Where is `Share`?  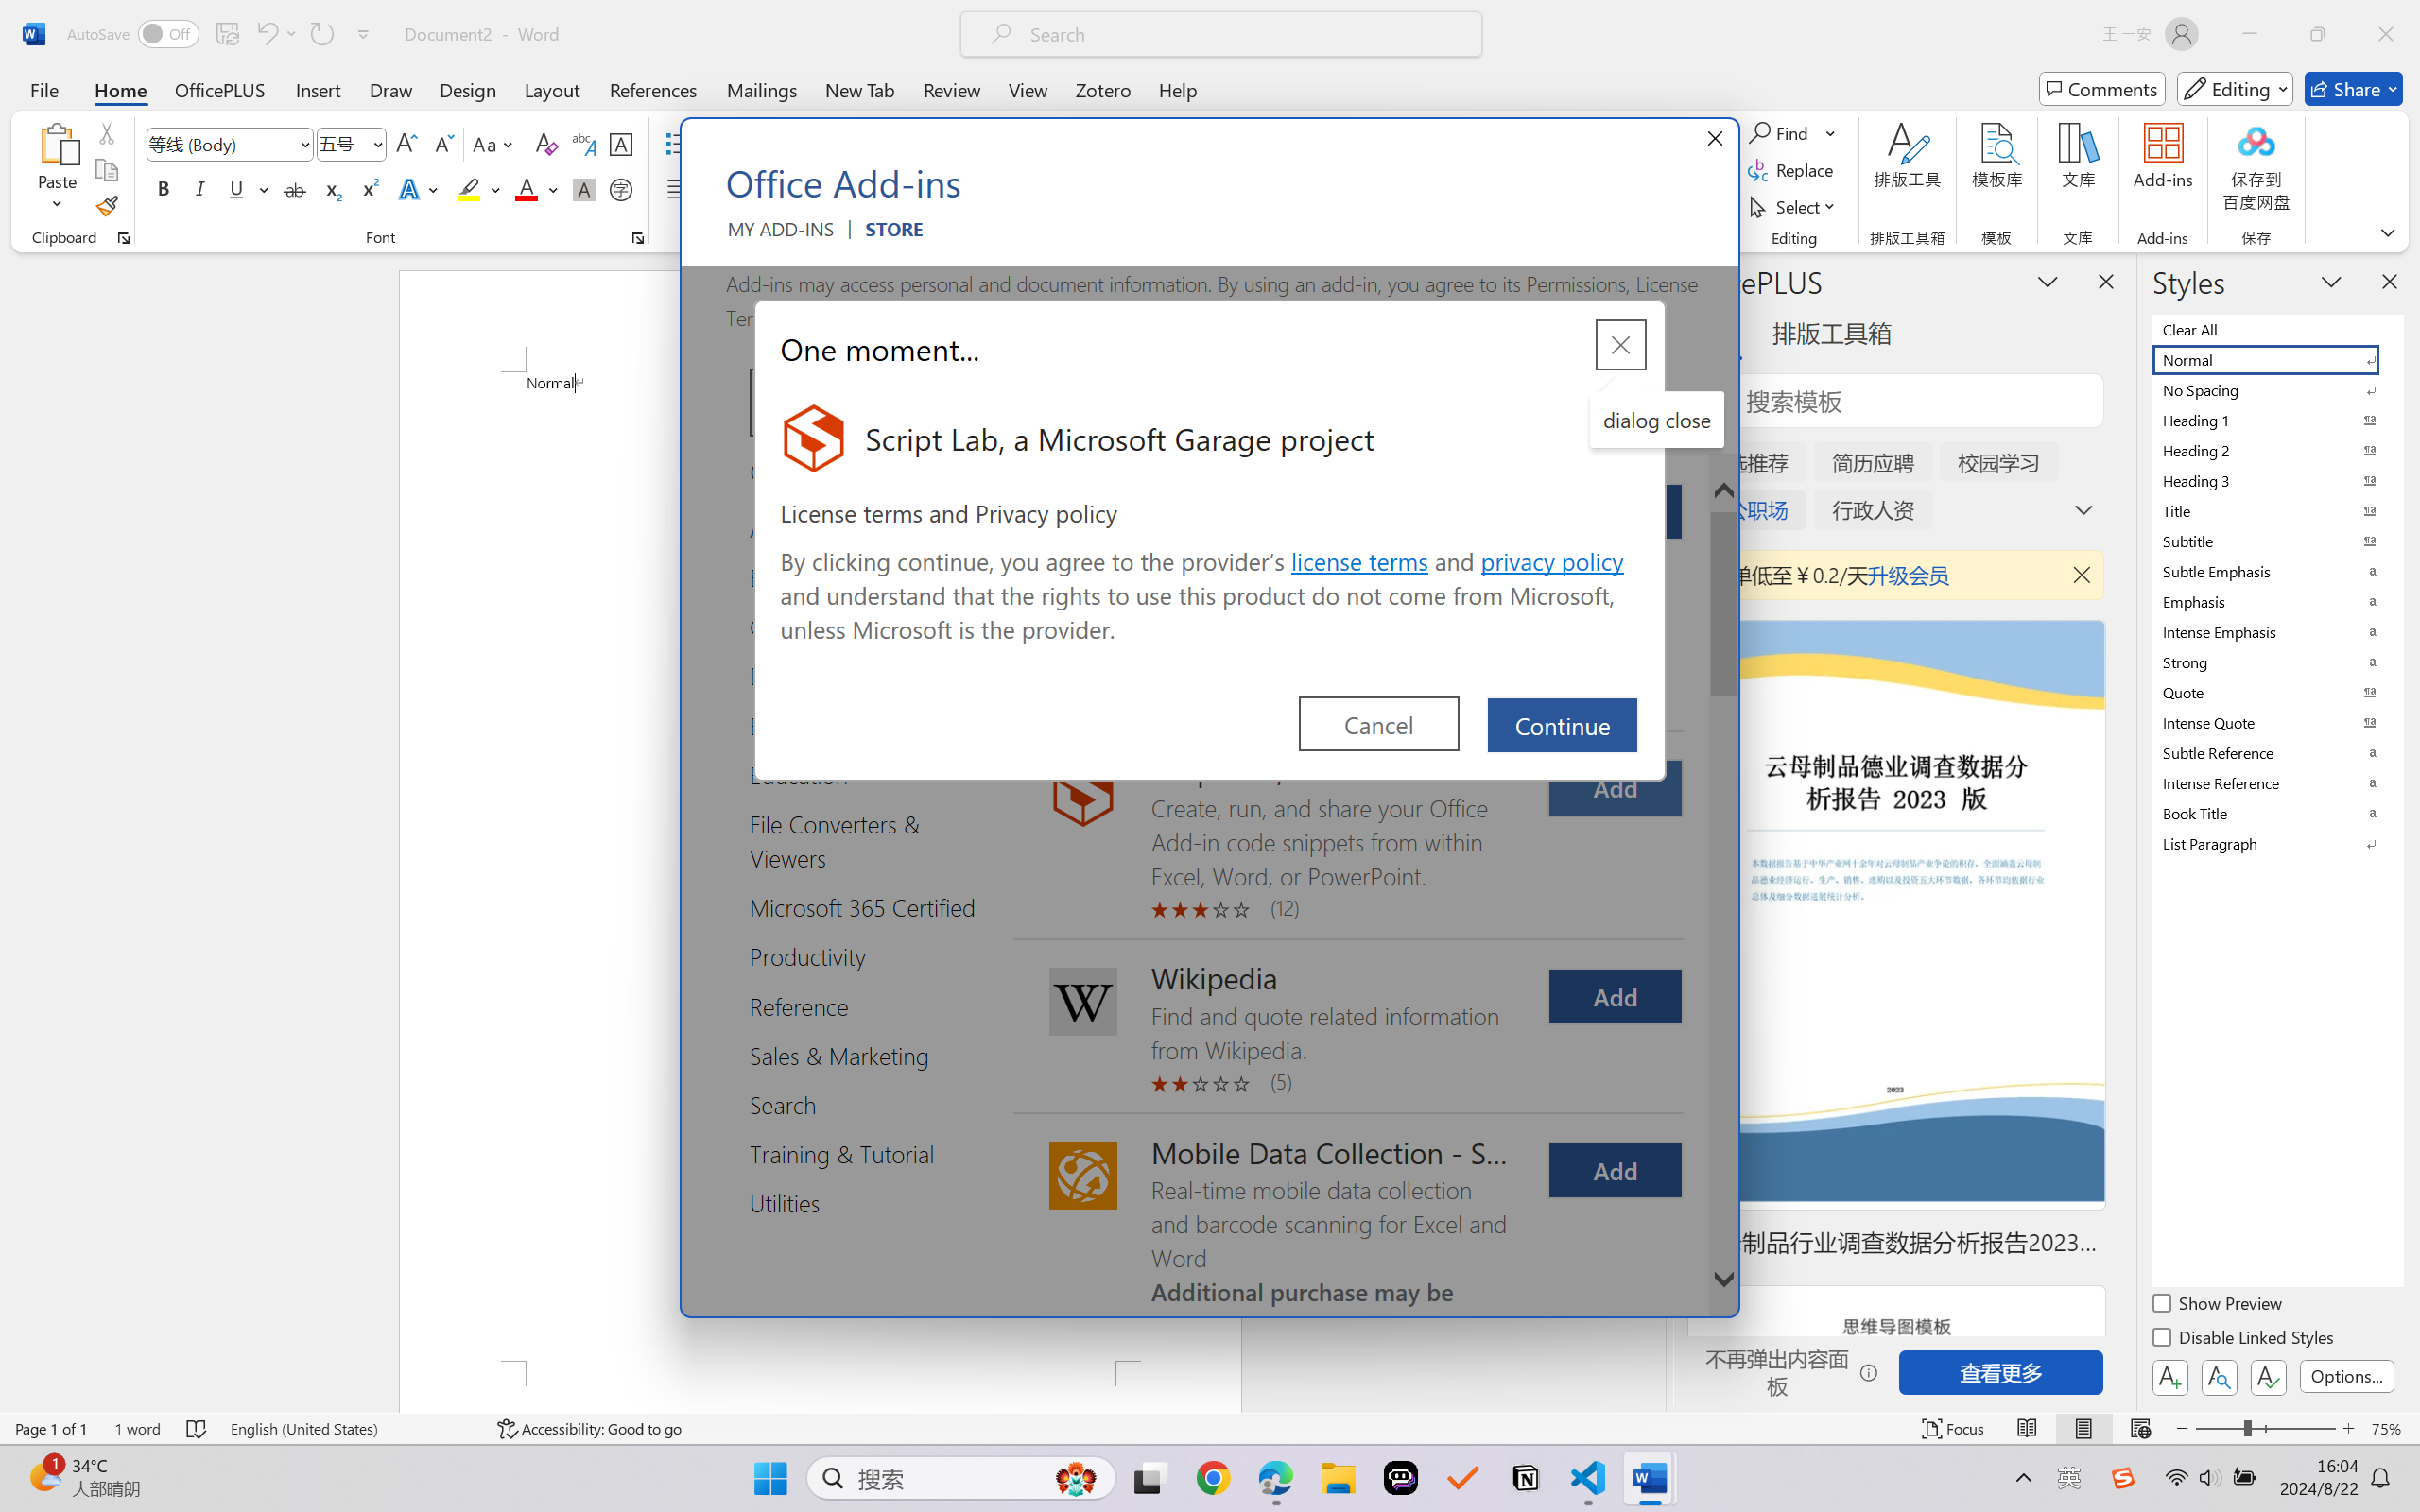
Share is located at coordinates (2354, 89).